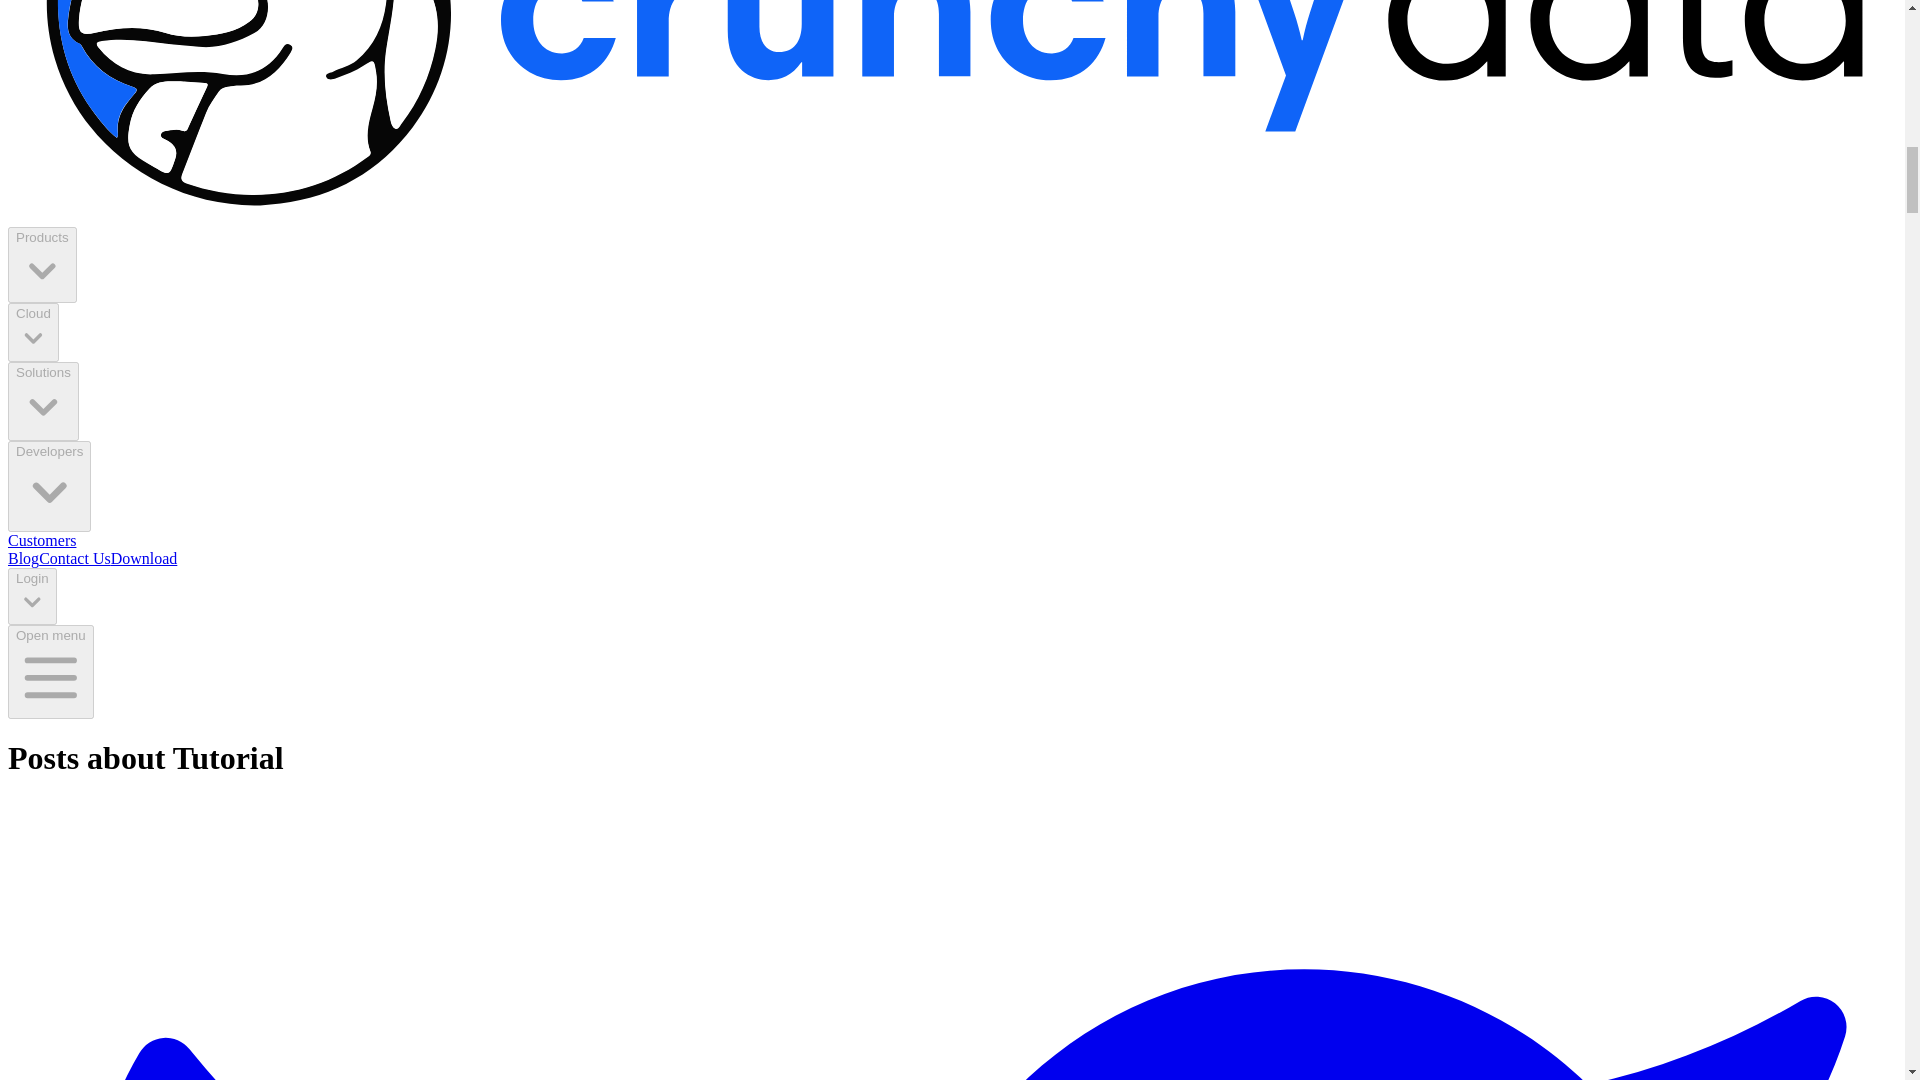 This screenshot has width=1920, height=1080. What do you see at coordinates (33, 332) in the screenshot?
I see `Cloud` at bounding box center [33, 332].